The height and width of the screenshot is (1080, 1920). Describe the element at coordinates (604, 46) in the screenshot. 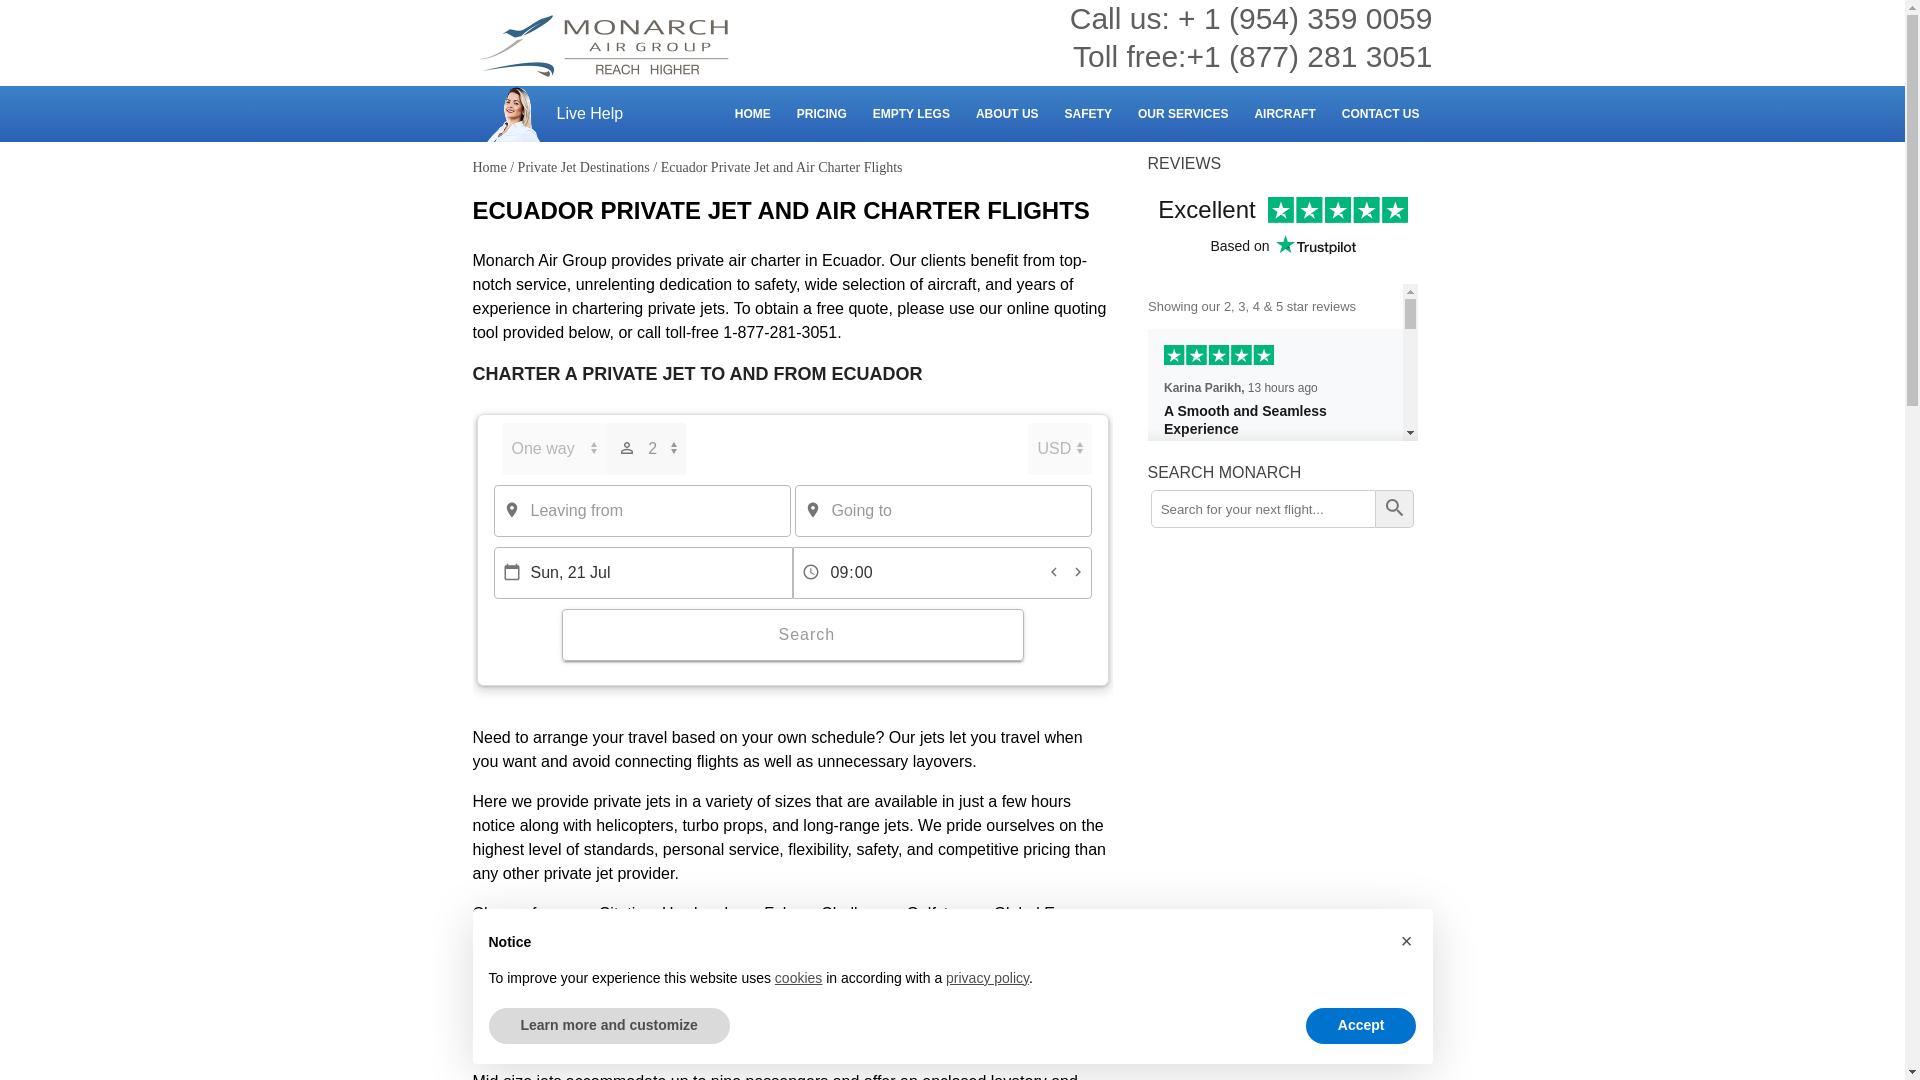

I see `Private Jet and Air Charter Operator - Monarch Air Group` at that location.